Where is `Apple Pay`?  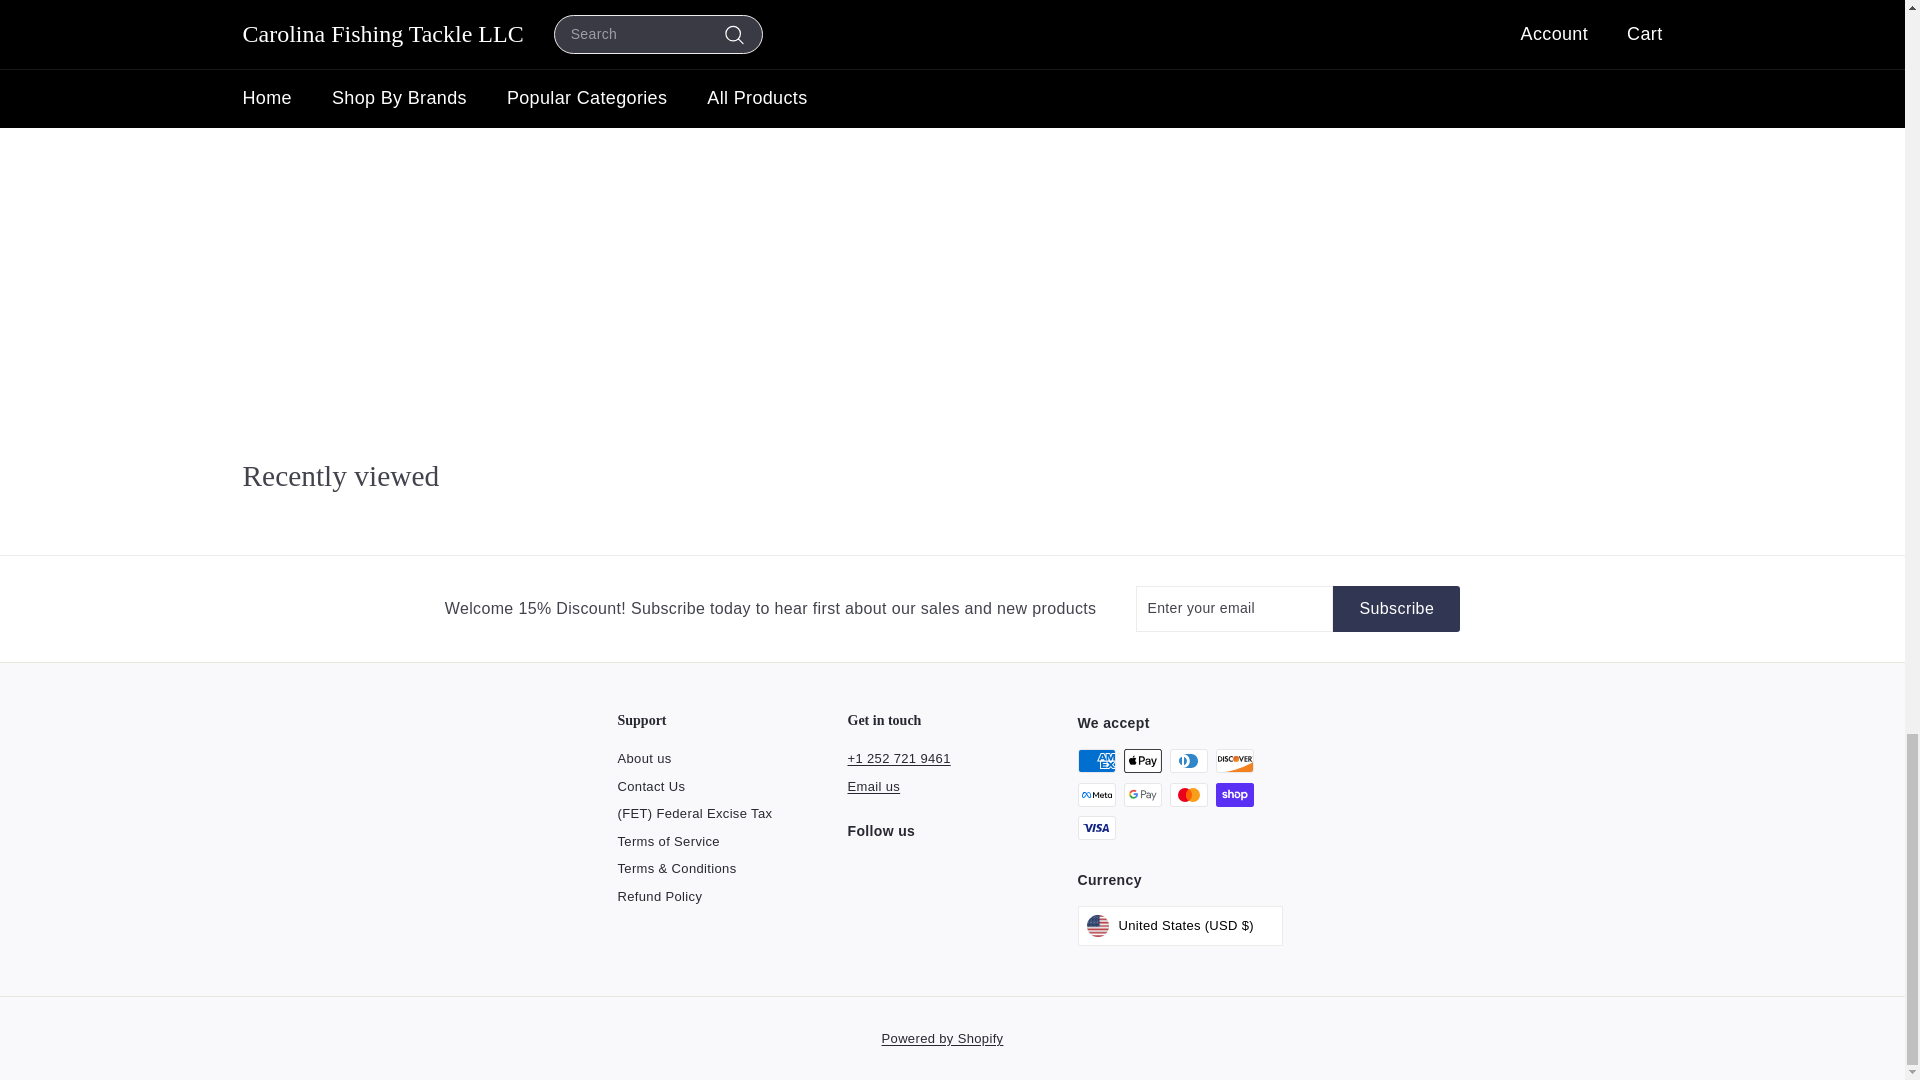
Apple Pay is located at coordinates (1142, 761).